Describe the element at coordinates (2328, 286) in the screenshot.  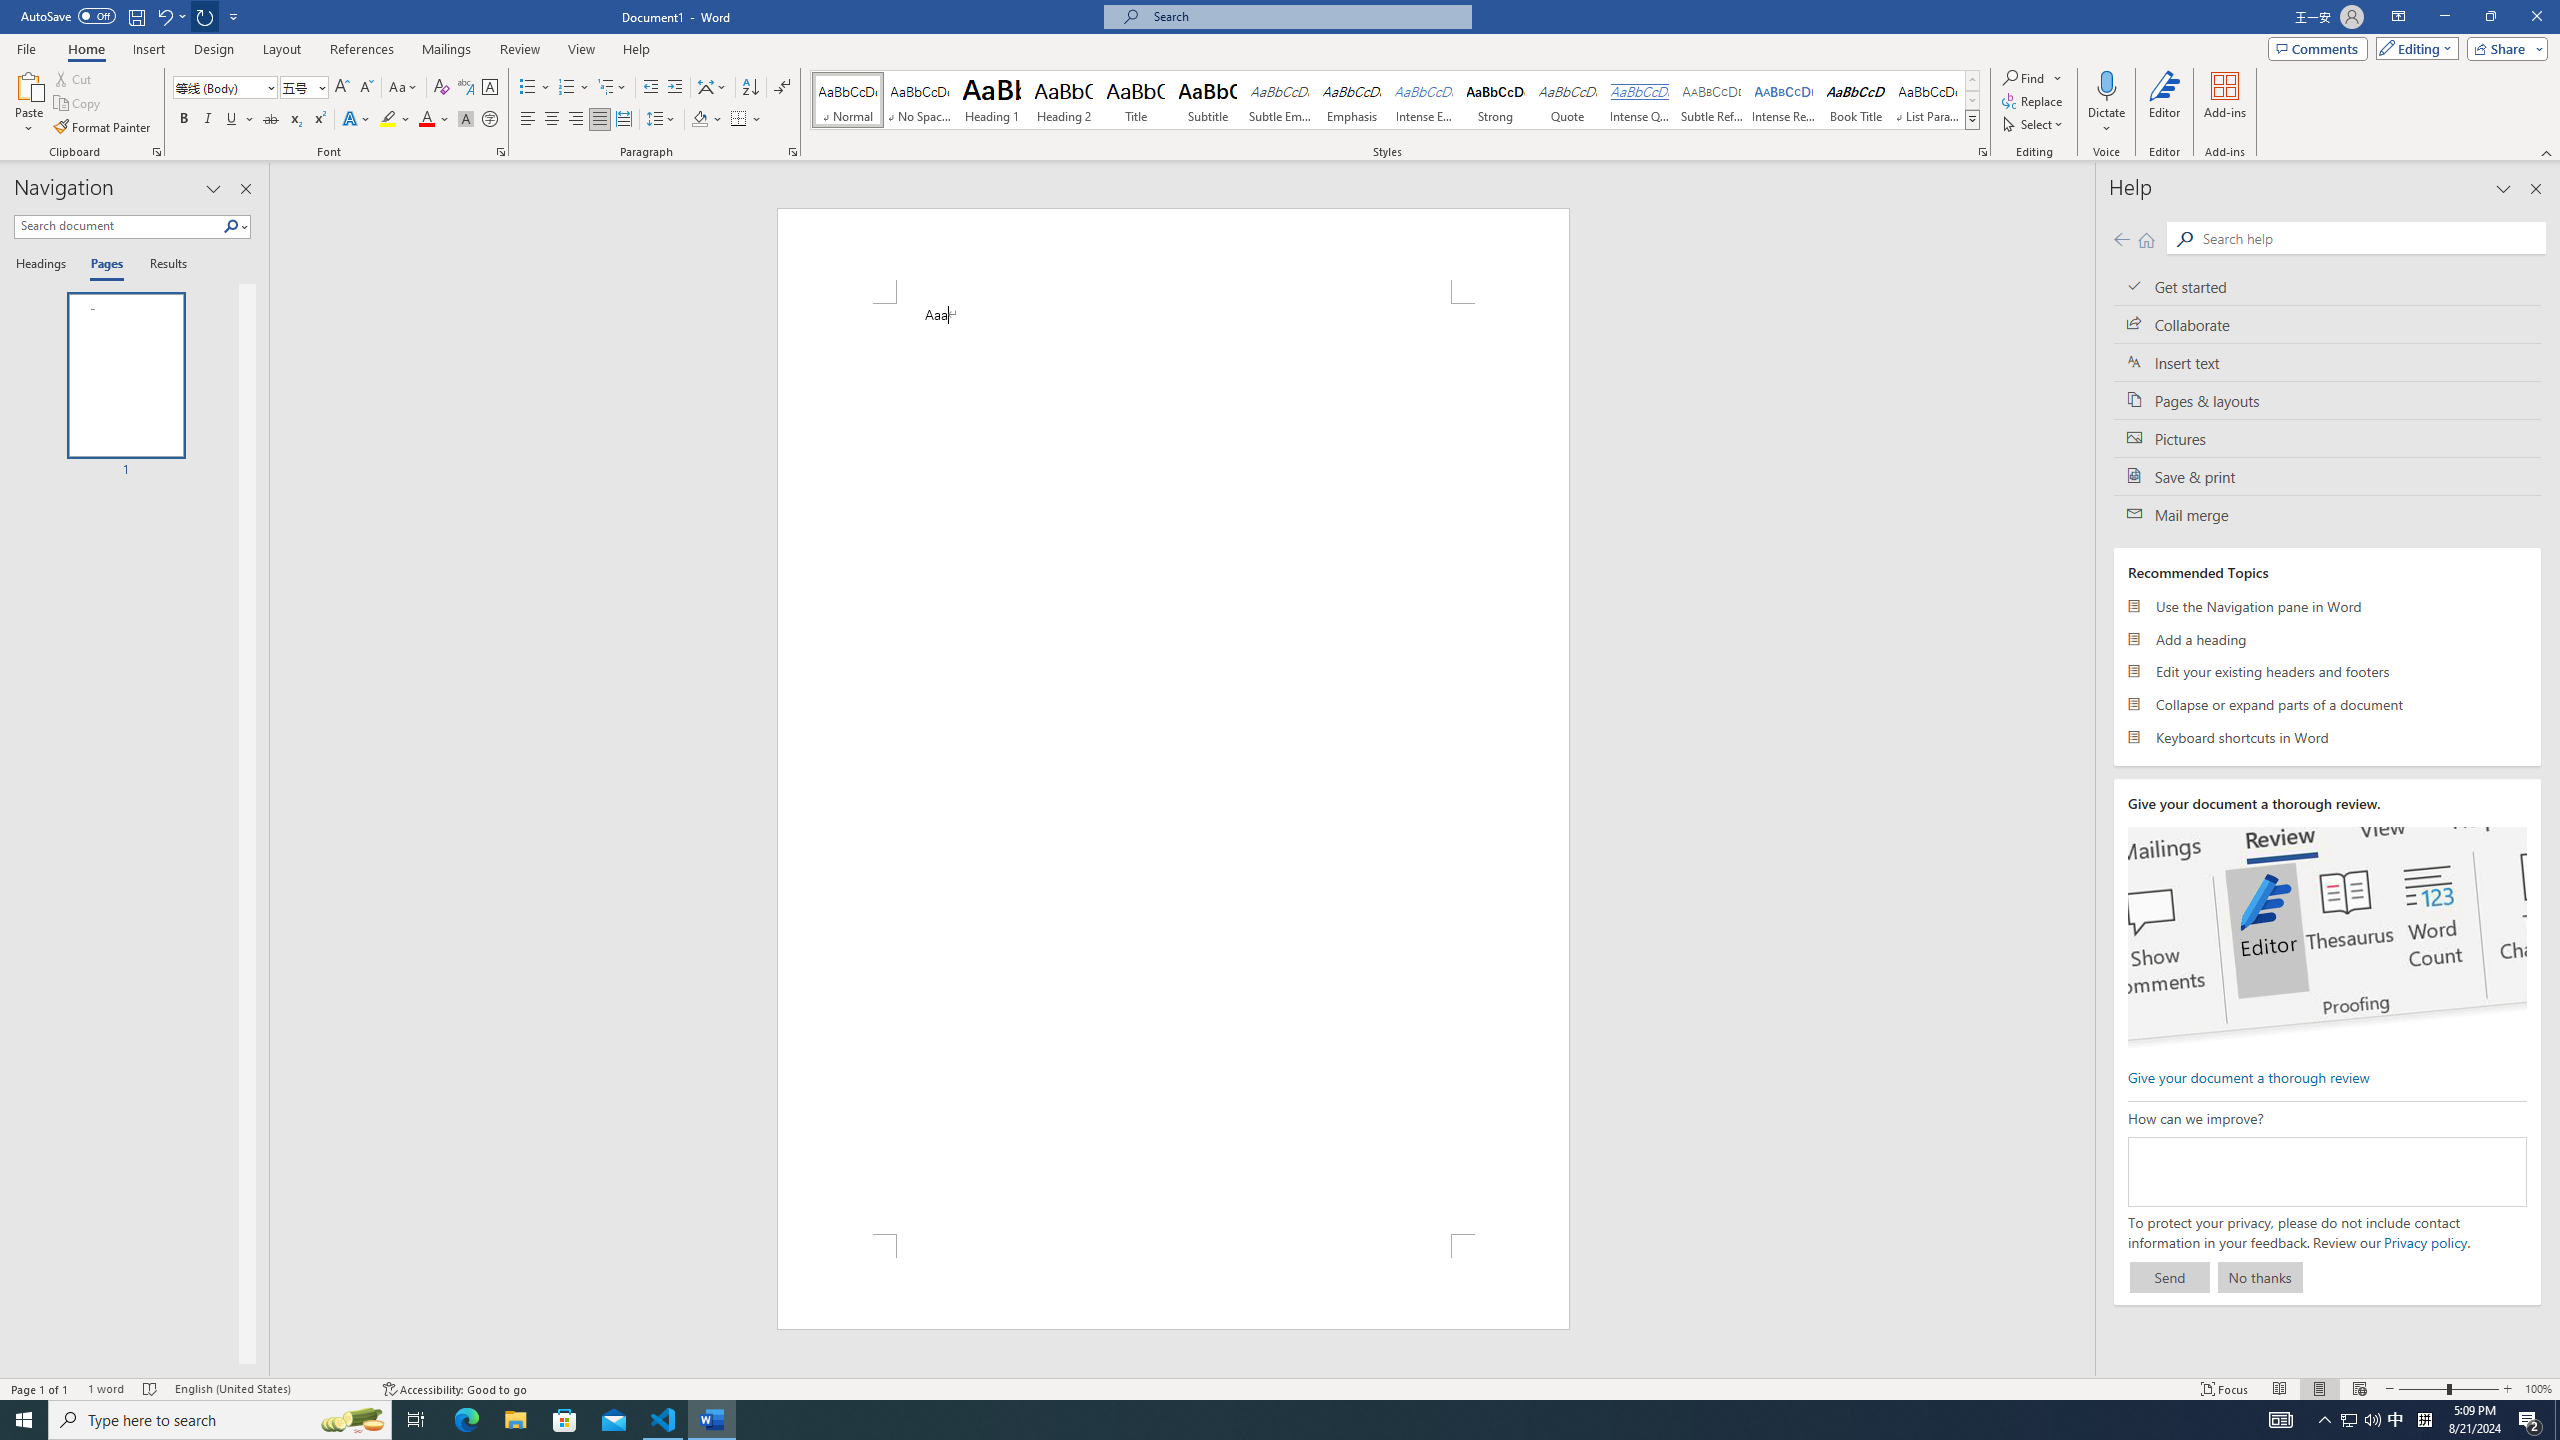
I see `Get started` at that location.